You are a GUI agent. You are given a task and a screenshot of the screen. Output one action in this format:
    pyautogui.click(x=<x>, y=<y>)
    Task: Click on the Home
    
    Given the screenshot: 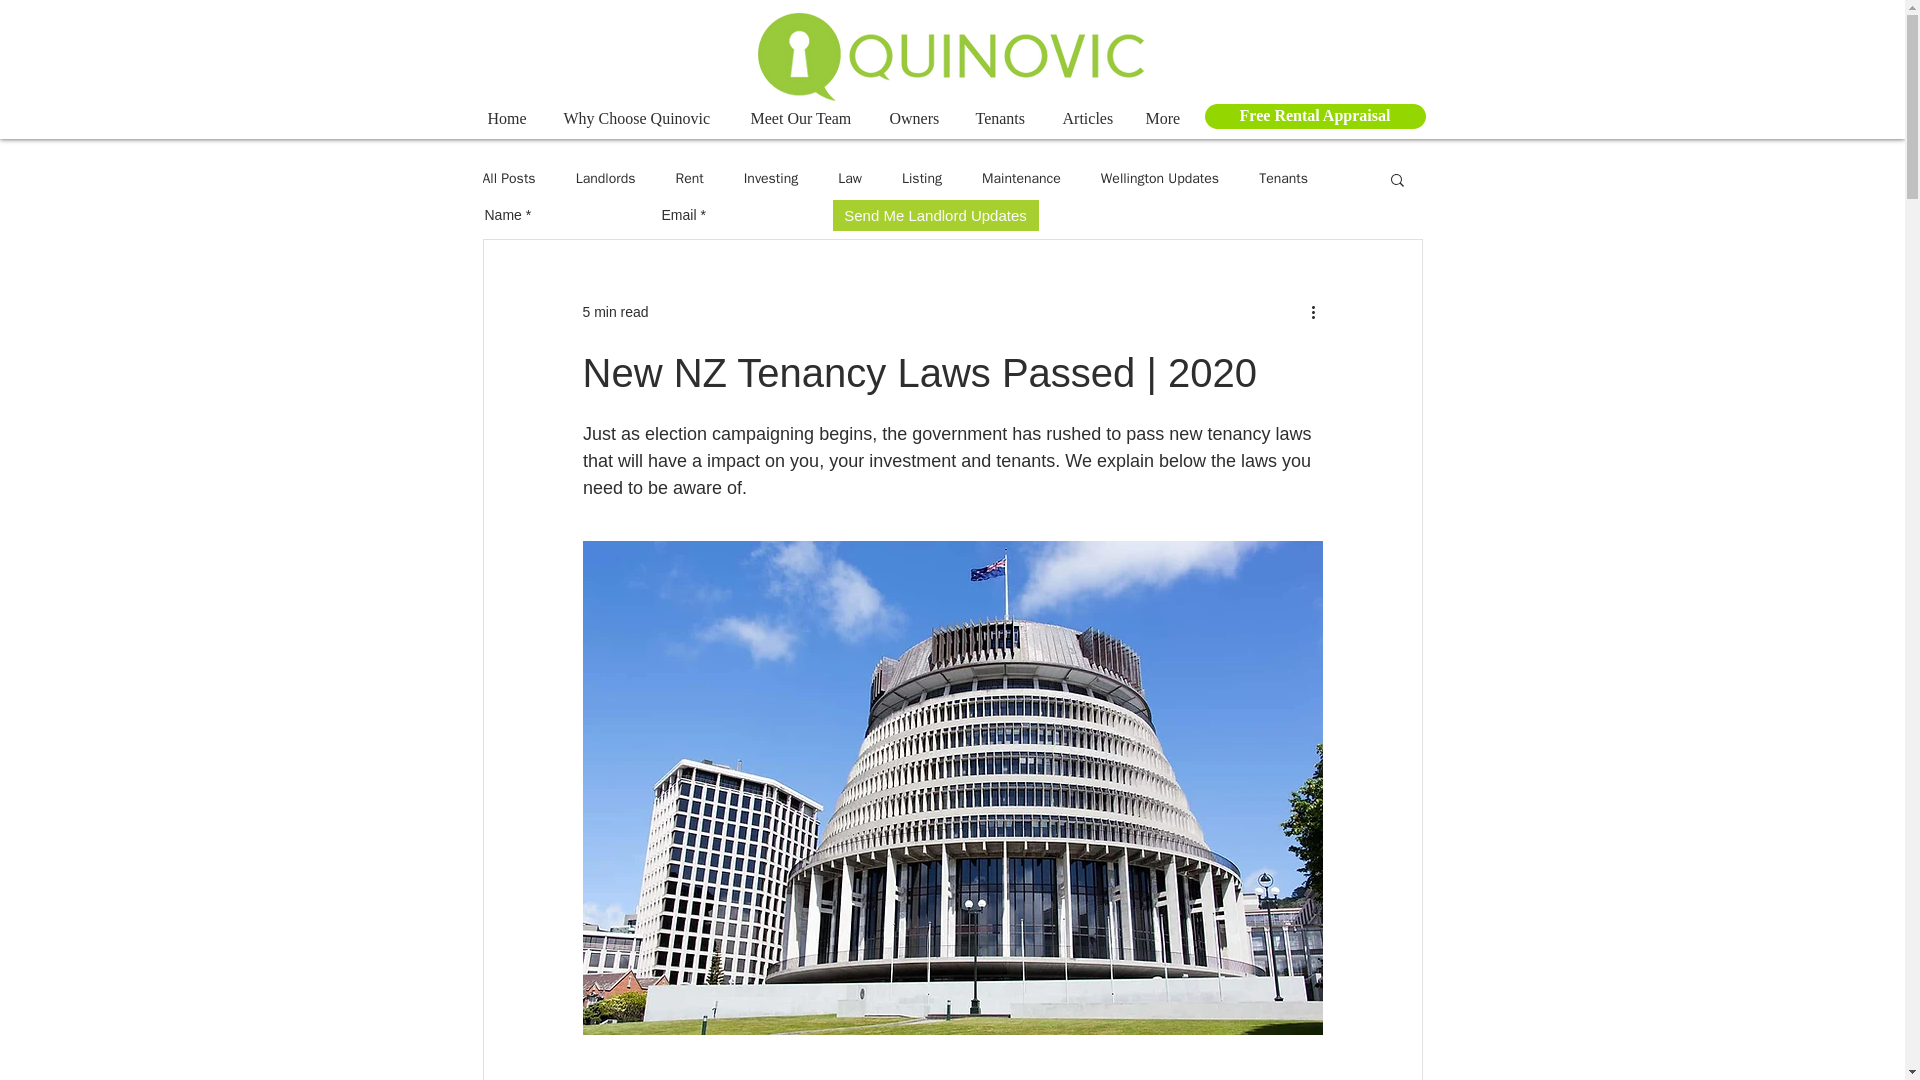 What is the action you would take?
    pyautogui.click(x=510, y=118)
    